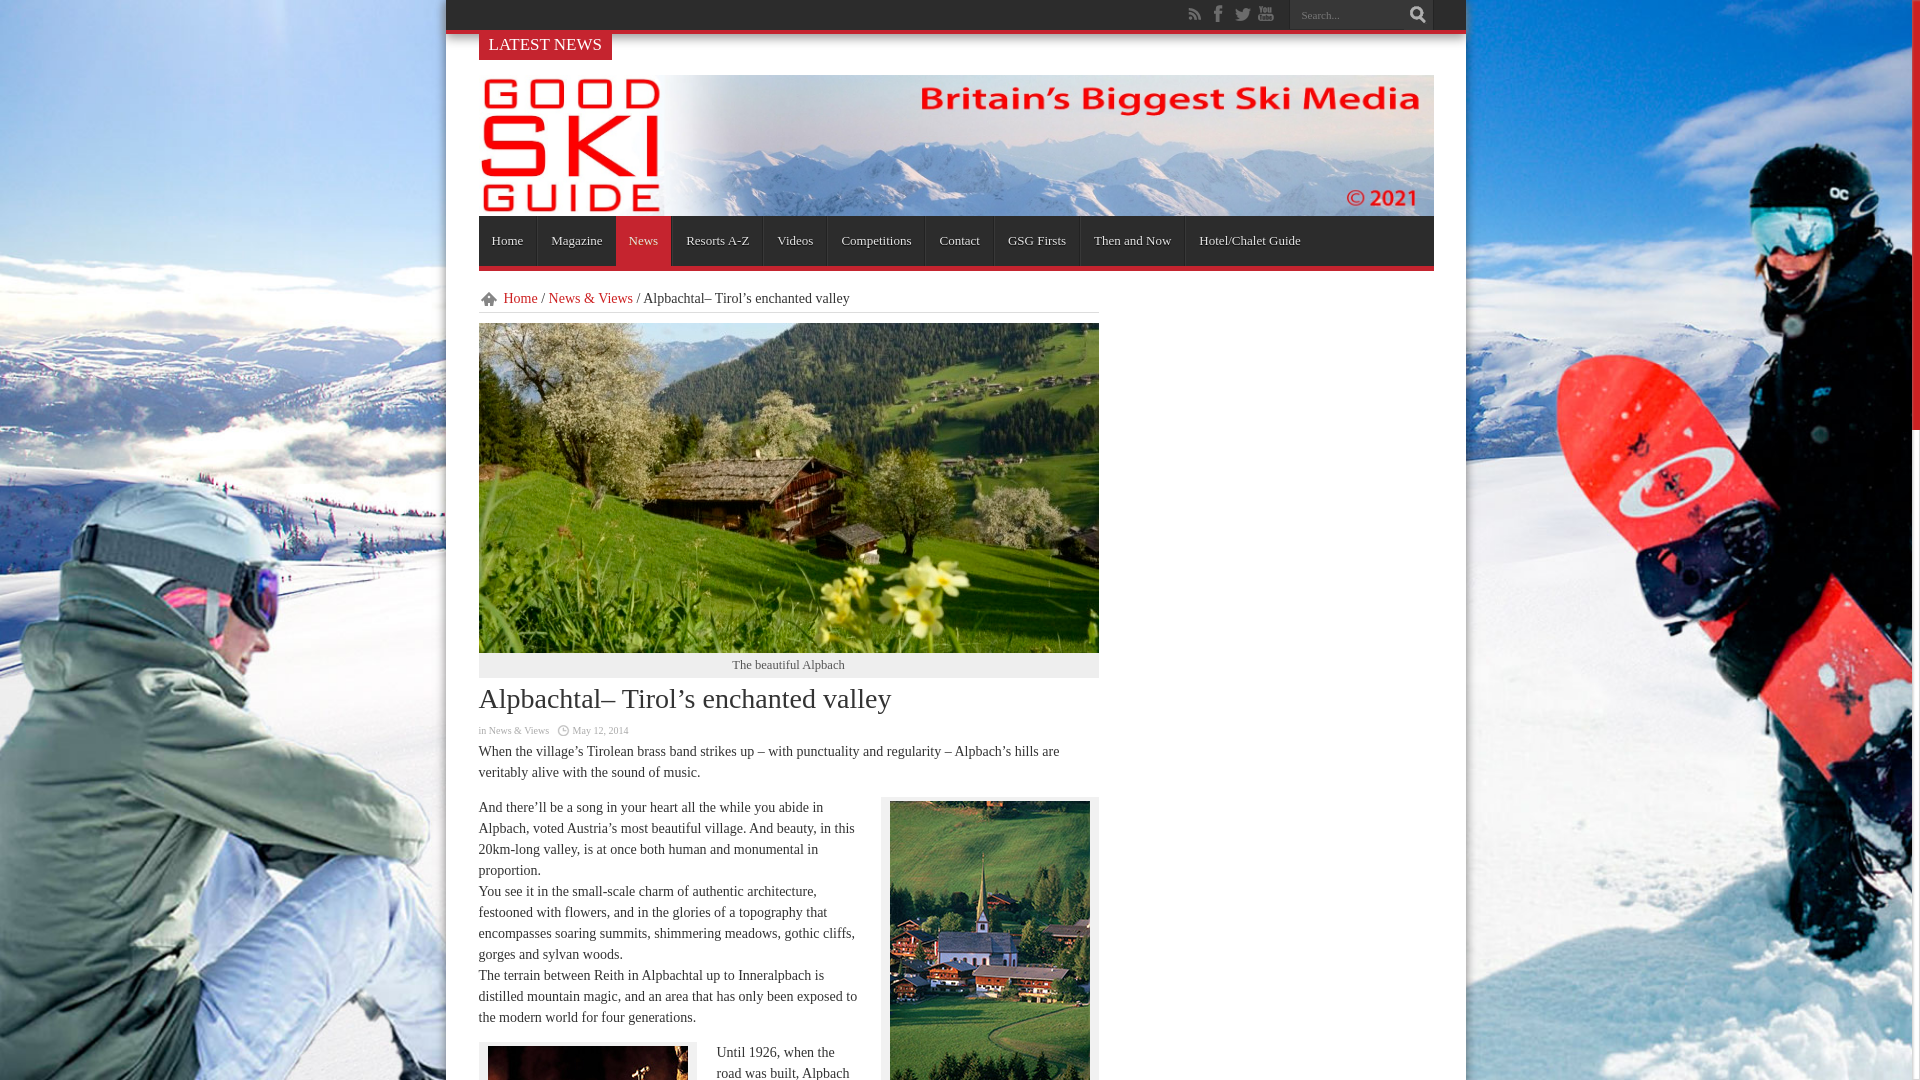  What do you see at coordinates (1036, 240) in the screenshot?
I see `GSG Firsts` at bounding box center [1036, 240].